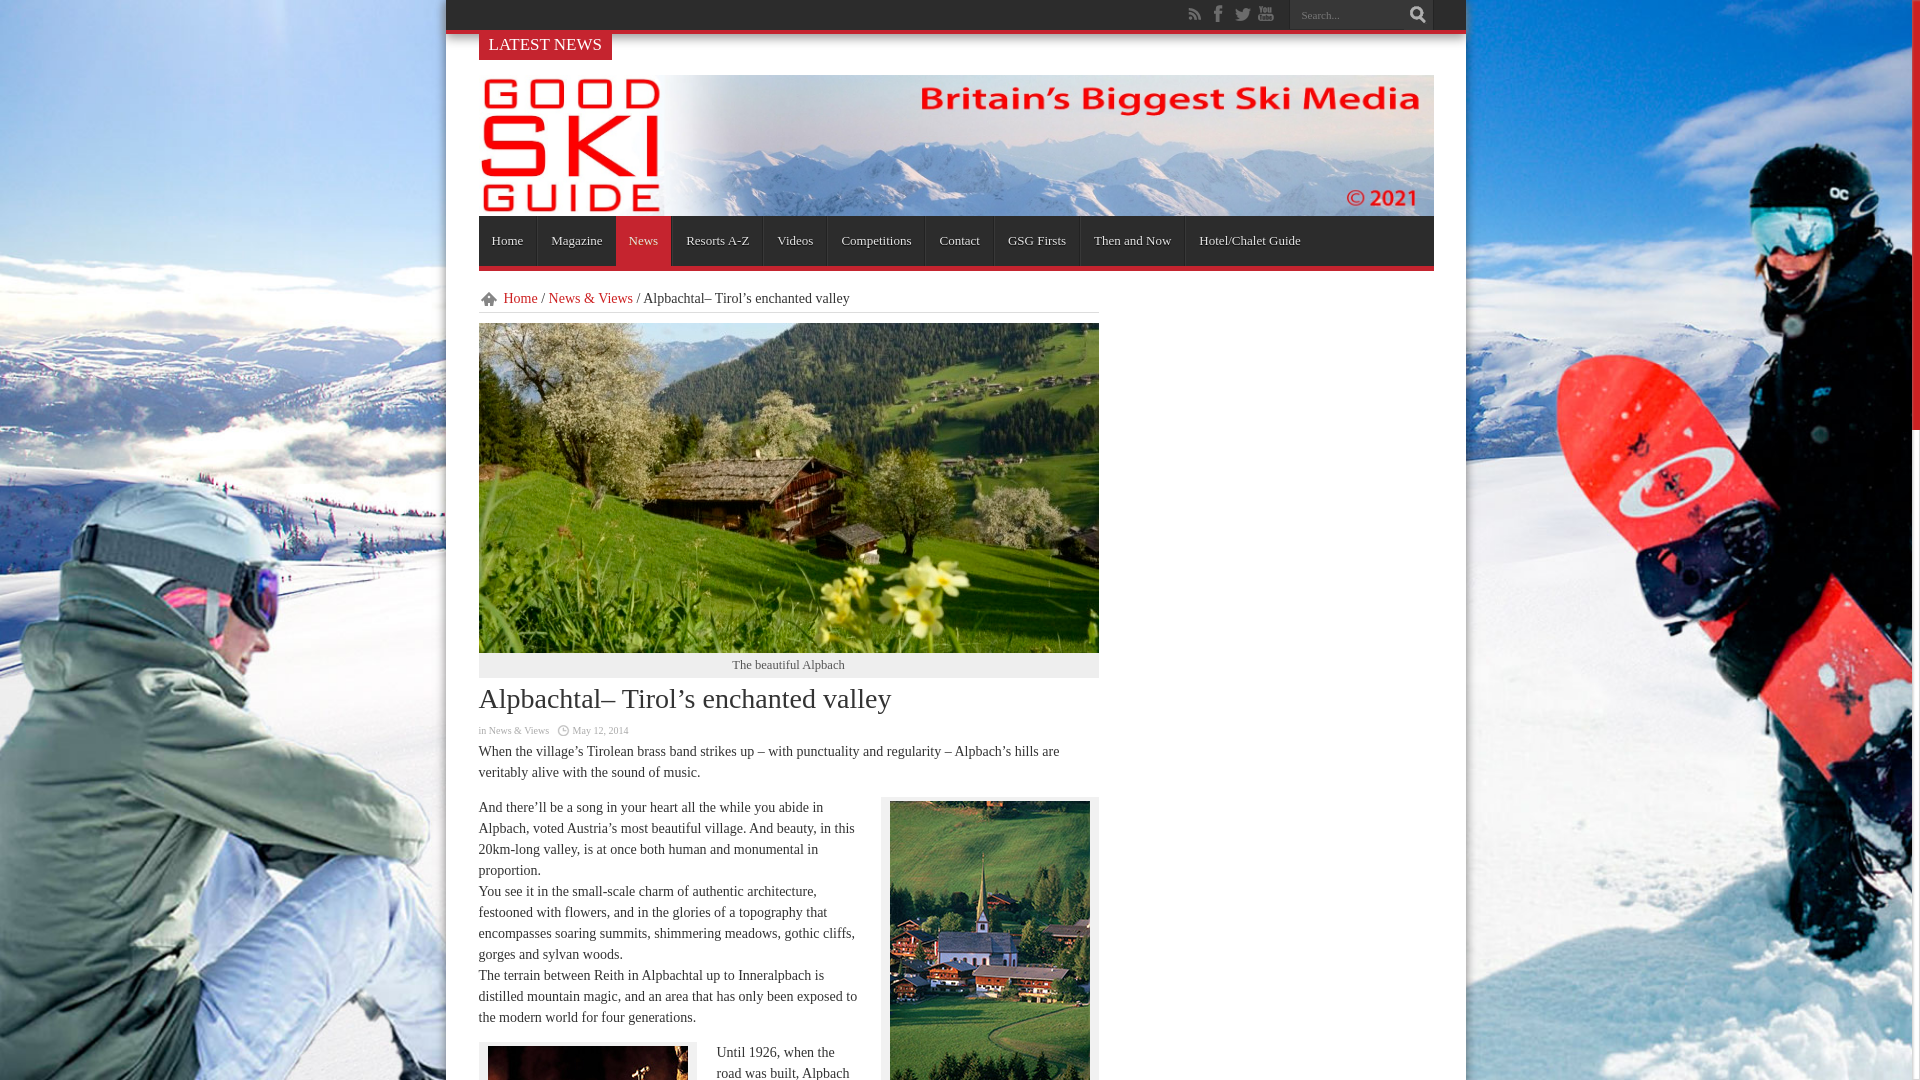  What do you see at coordinates (1036, 240) in the screenshot?
I see `GSG Firsts` at bounding box center [1036, 240].